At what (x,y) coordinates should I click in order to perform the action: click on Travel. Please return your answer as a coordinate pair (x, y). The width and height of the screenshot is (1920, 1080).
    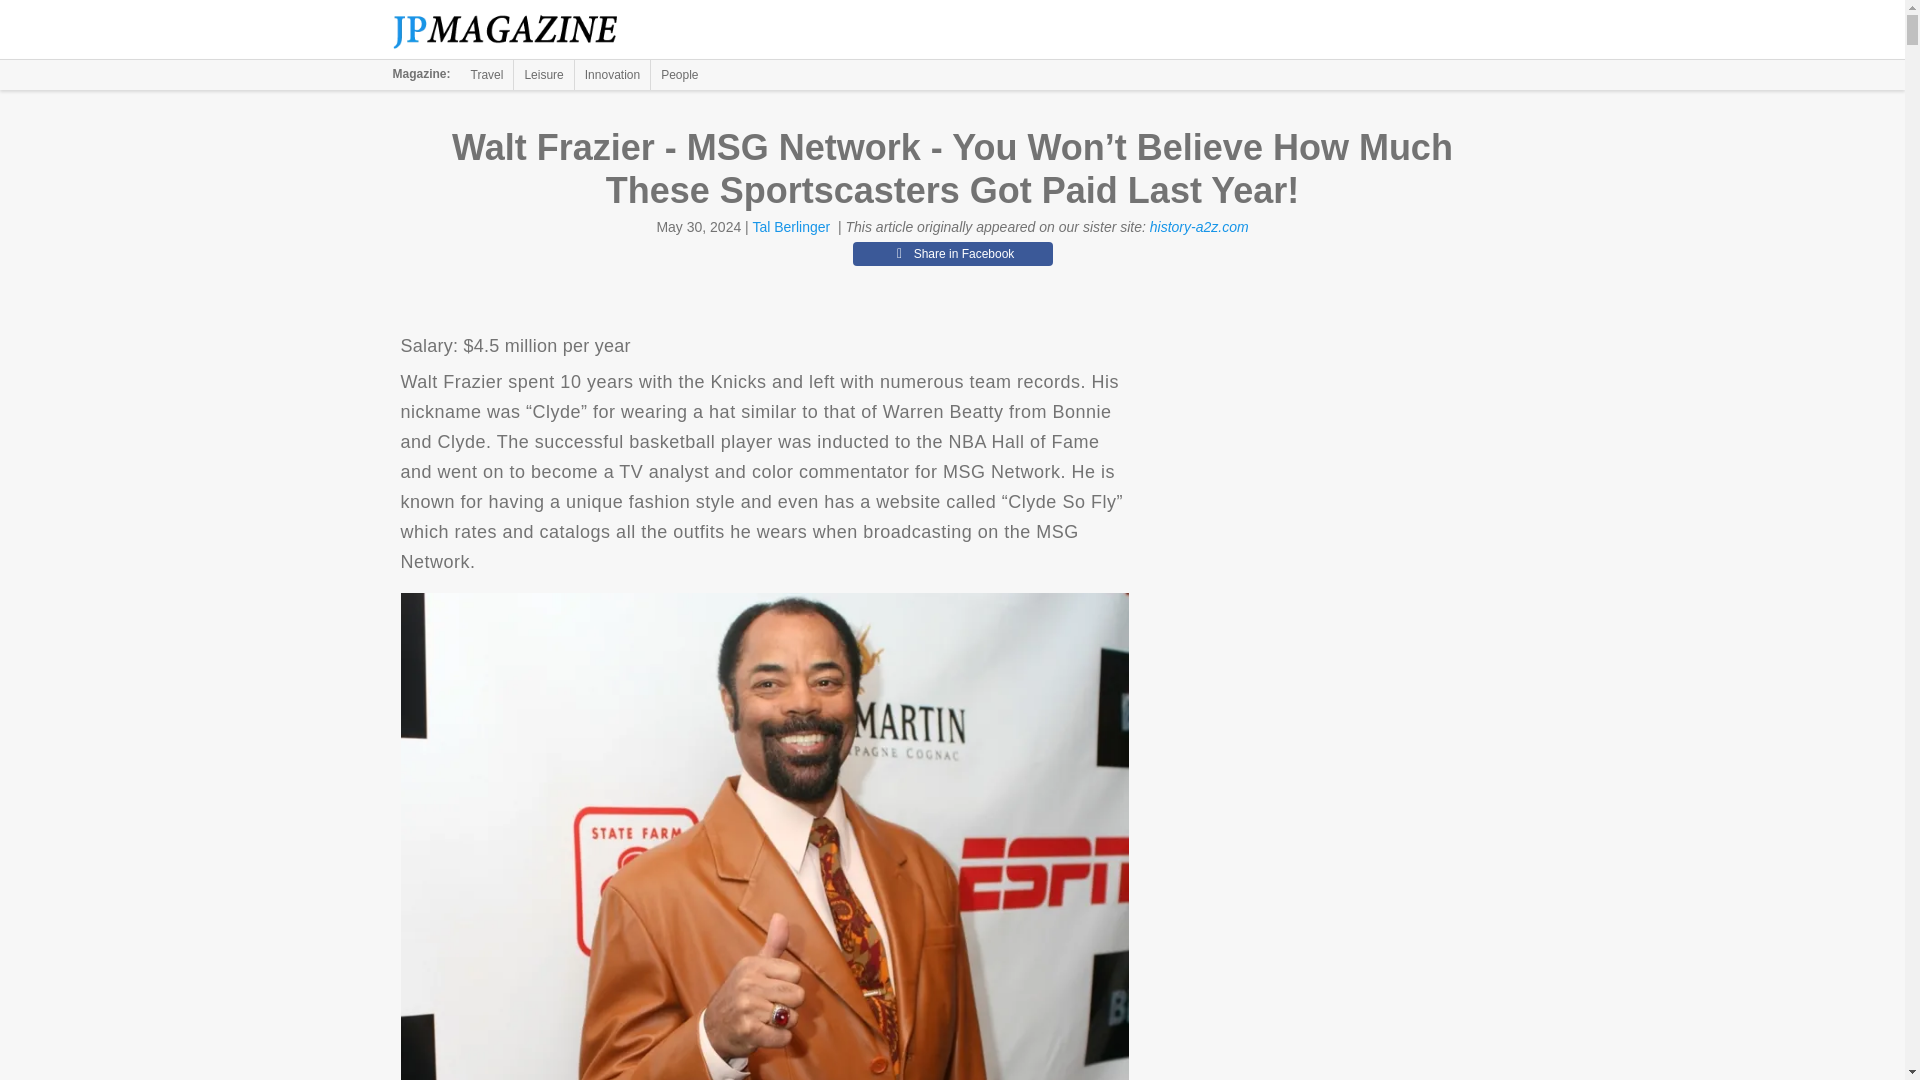
    Looking at the image, I should click on (487, 74).